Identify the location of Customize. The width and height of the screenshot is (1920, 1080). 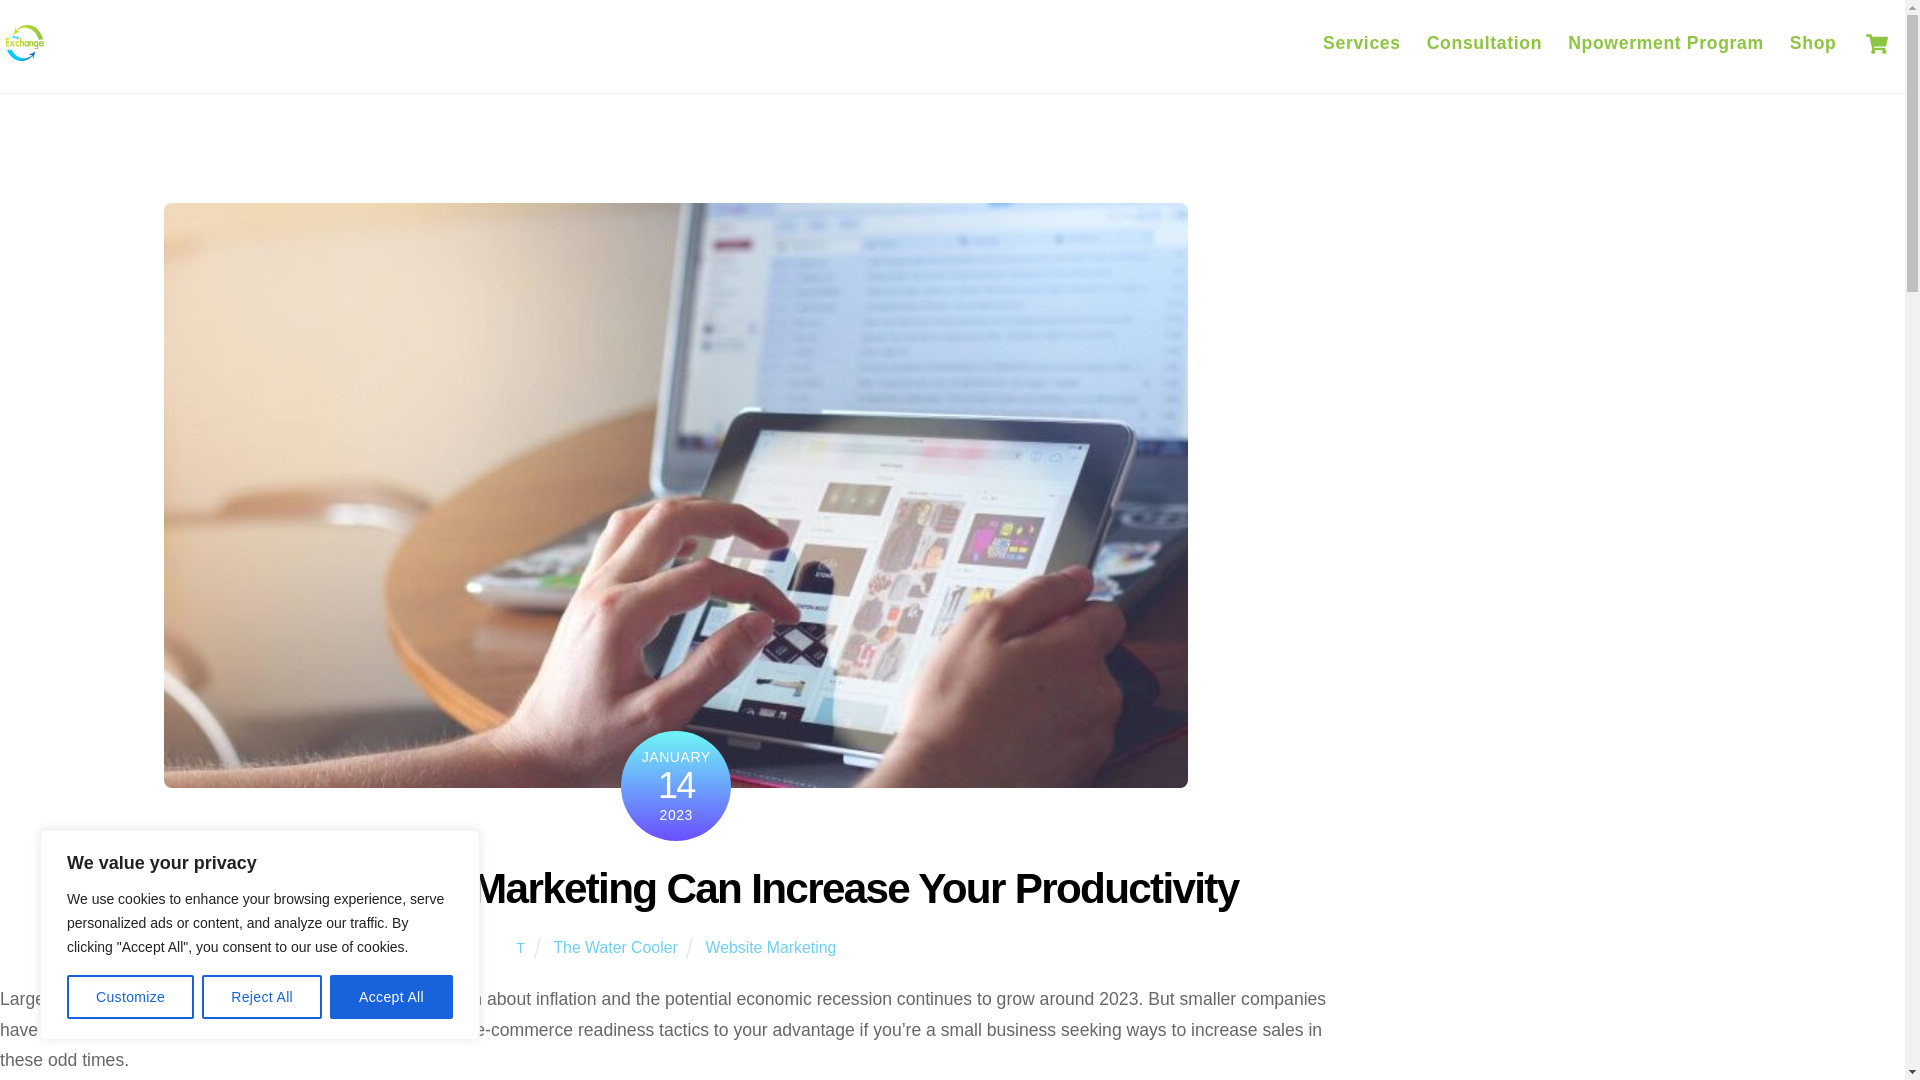
(392, 997).